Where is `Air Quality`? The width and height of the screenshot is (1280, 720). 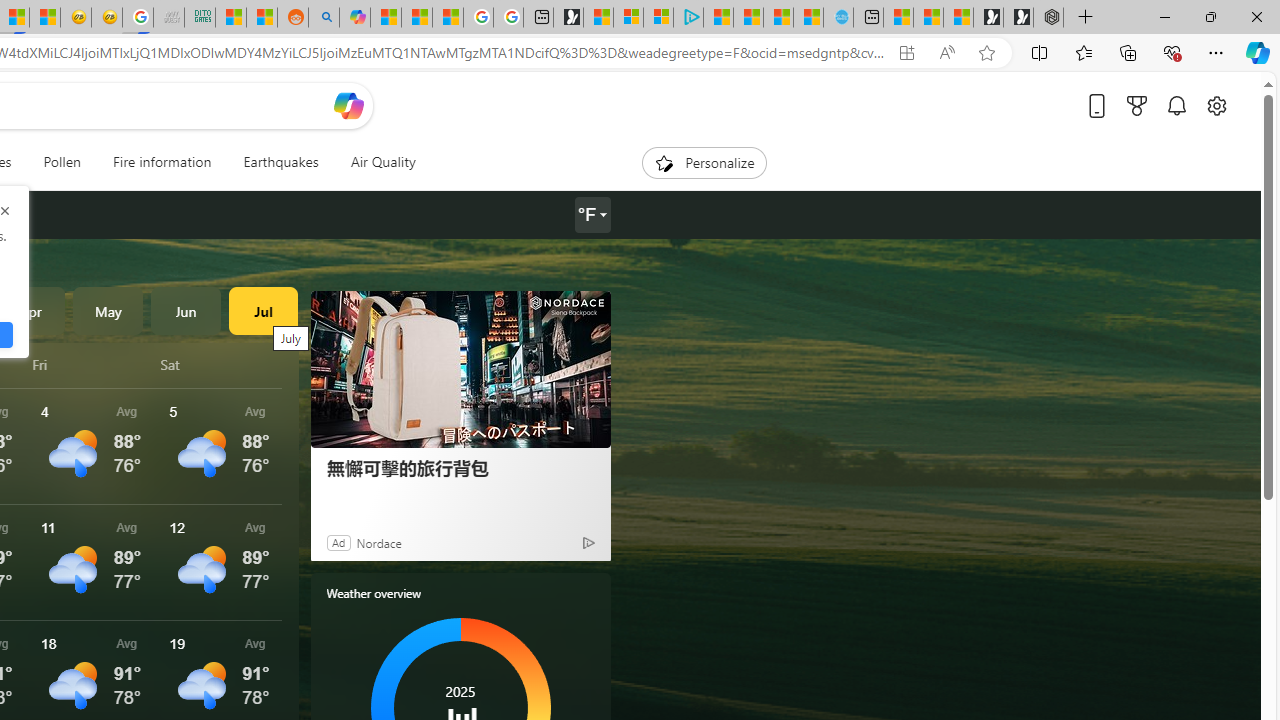 Air Quality is located at coordinates (375, 162).